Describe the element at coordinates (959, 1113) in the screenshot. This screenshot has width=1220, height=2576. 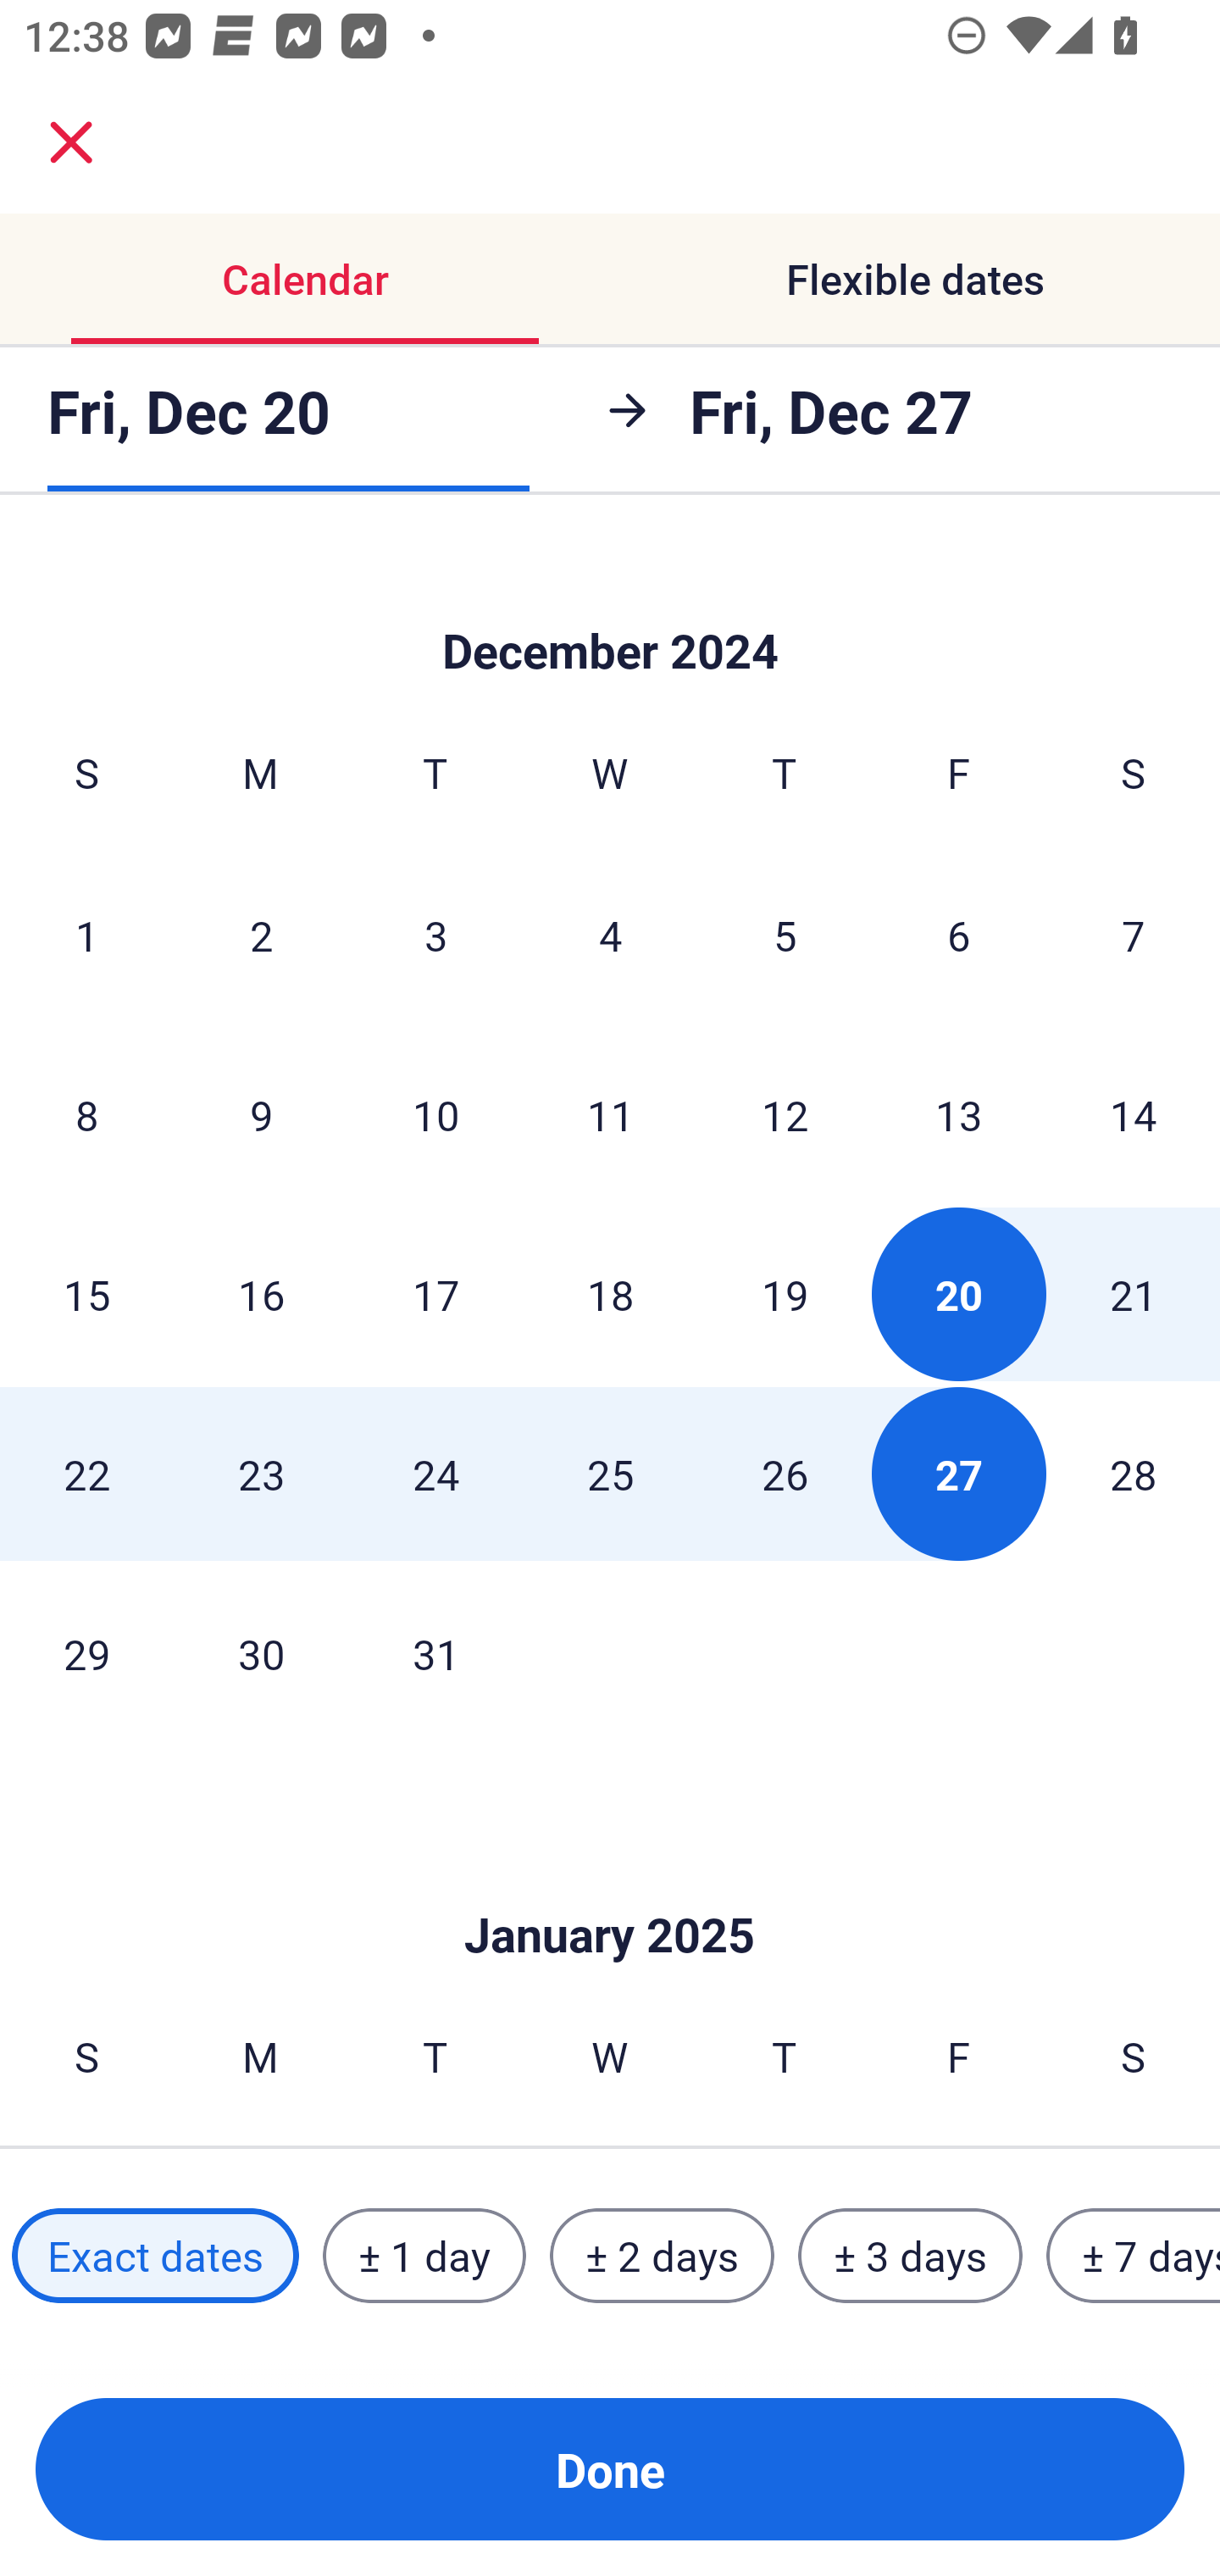
I see `13 Friday, December 13, 2024` at that location.